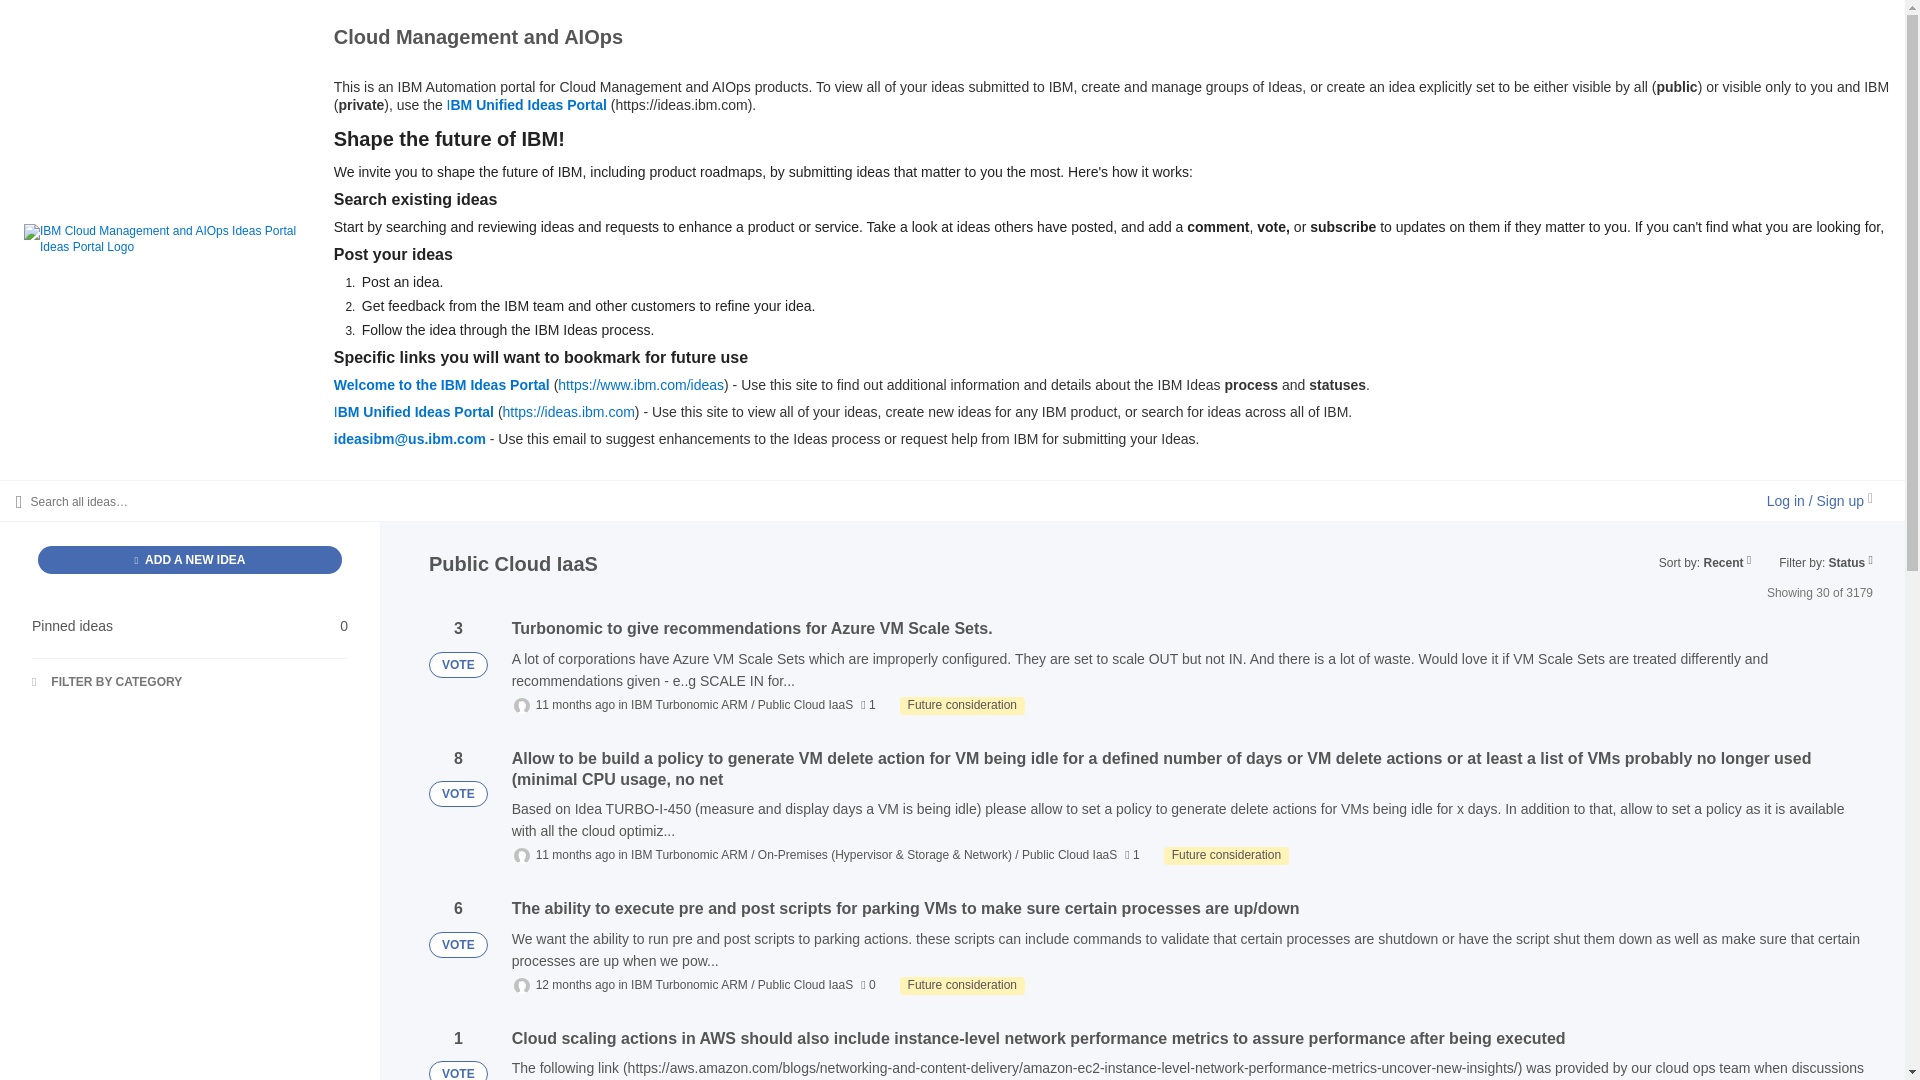  I want to click on IBM Unified Ideas Portal, so click(414, 412).